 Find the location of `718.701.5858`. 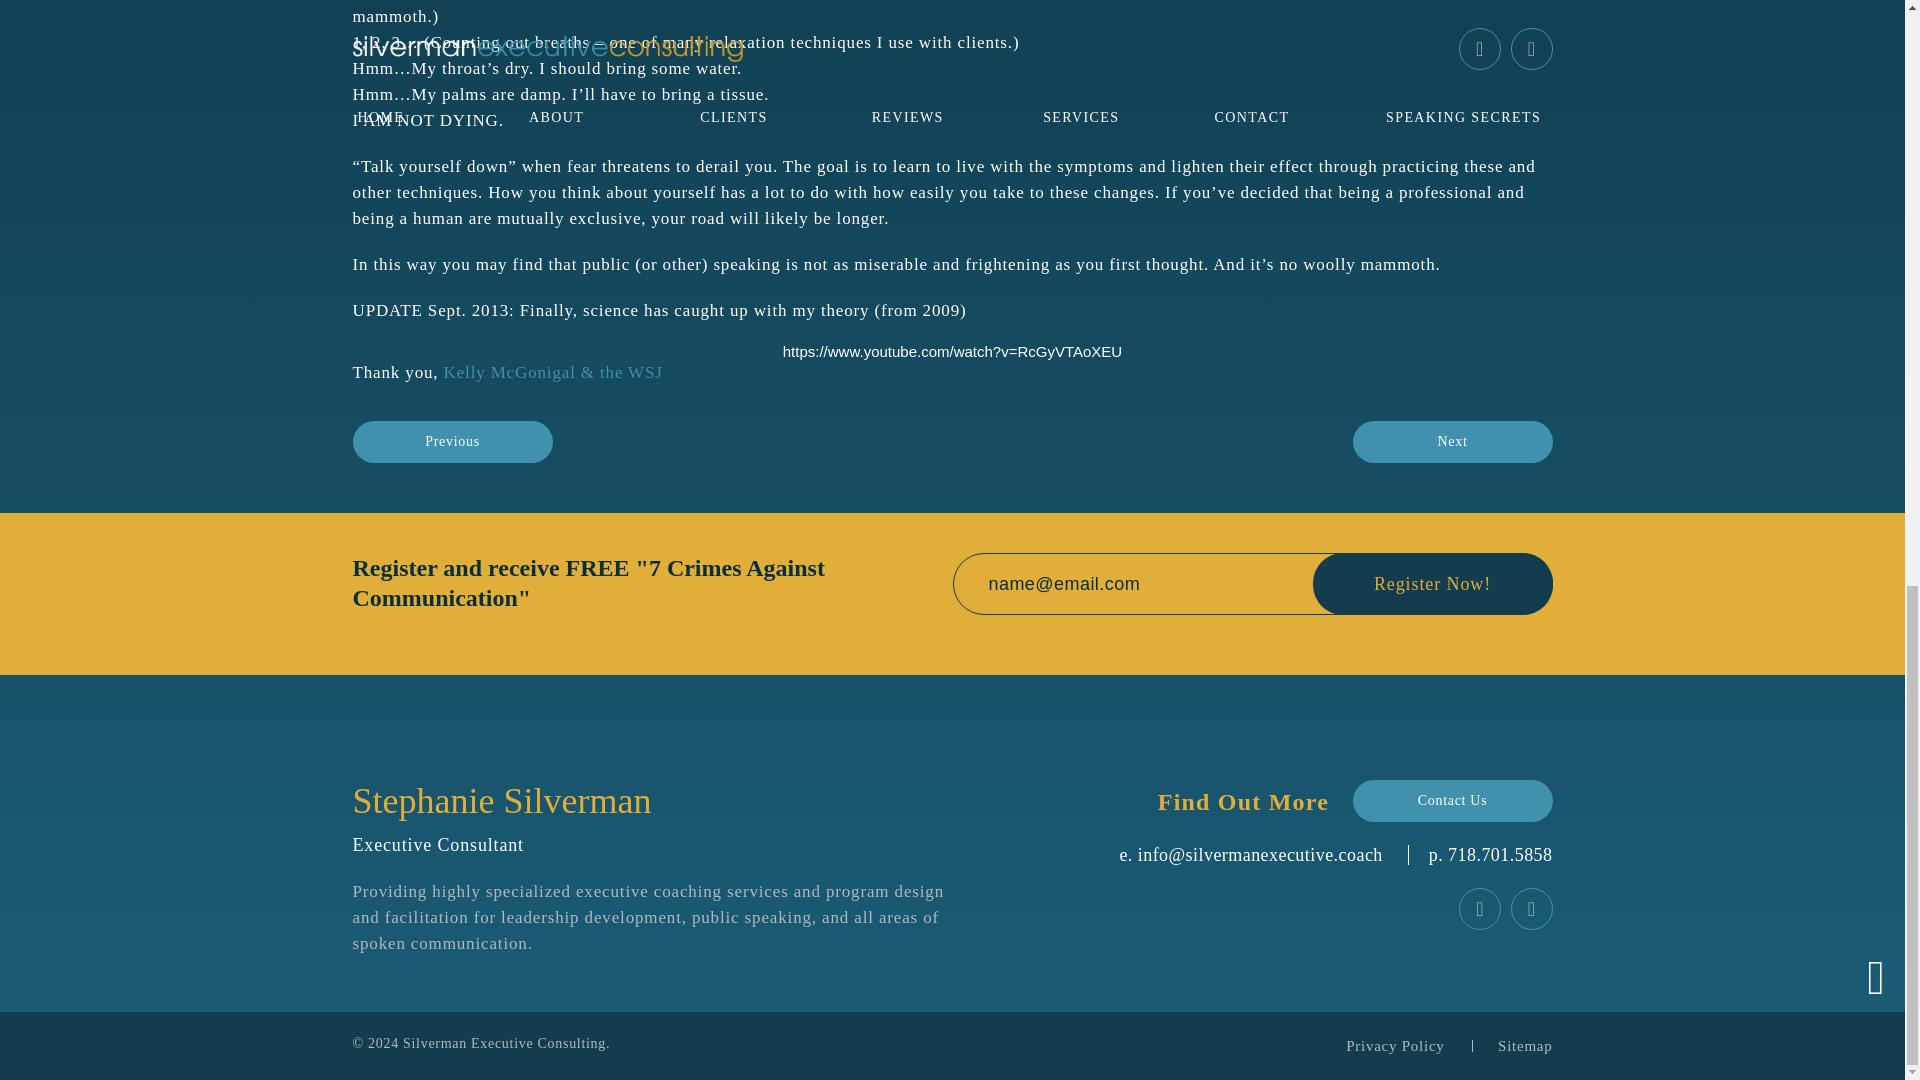

718.701.5858 is located at coordinates (1499, 854).